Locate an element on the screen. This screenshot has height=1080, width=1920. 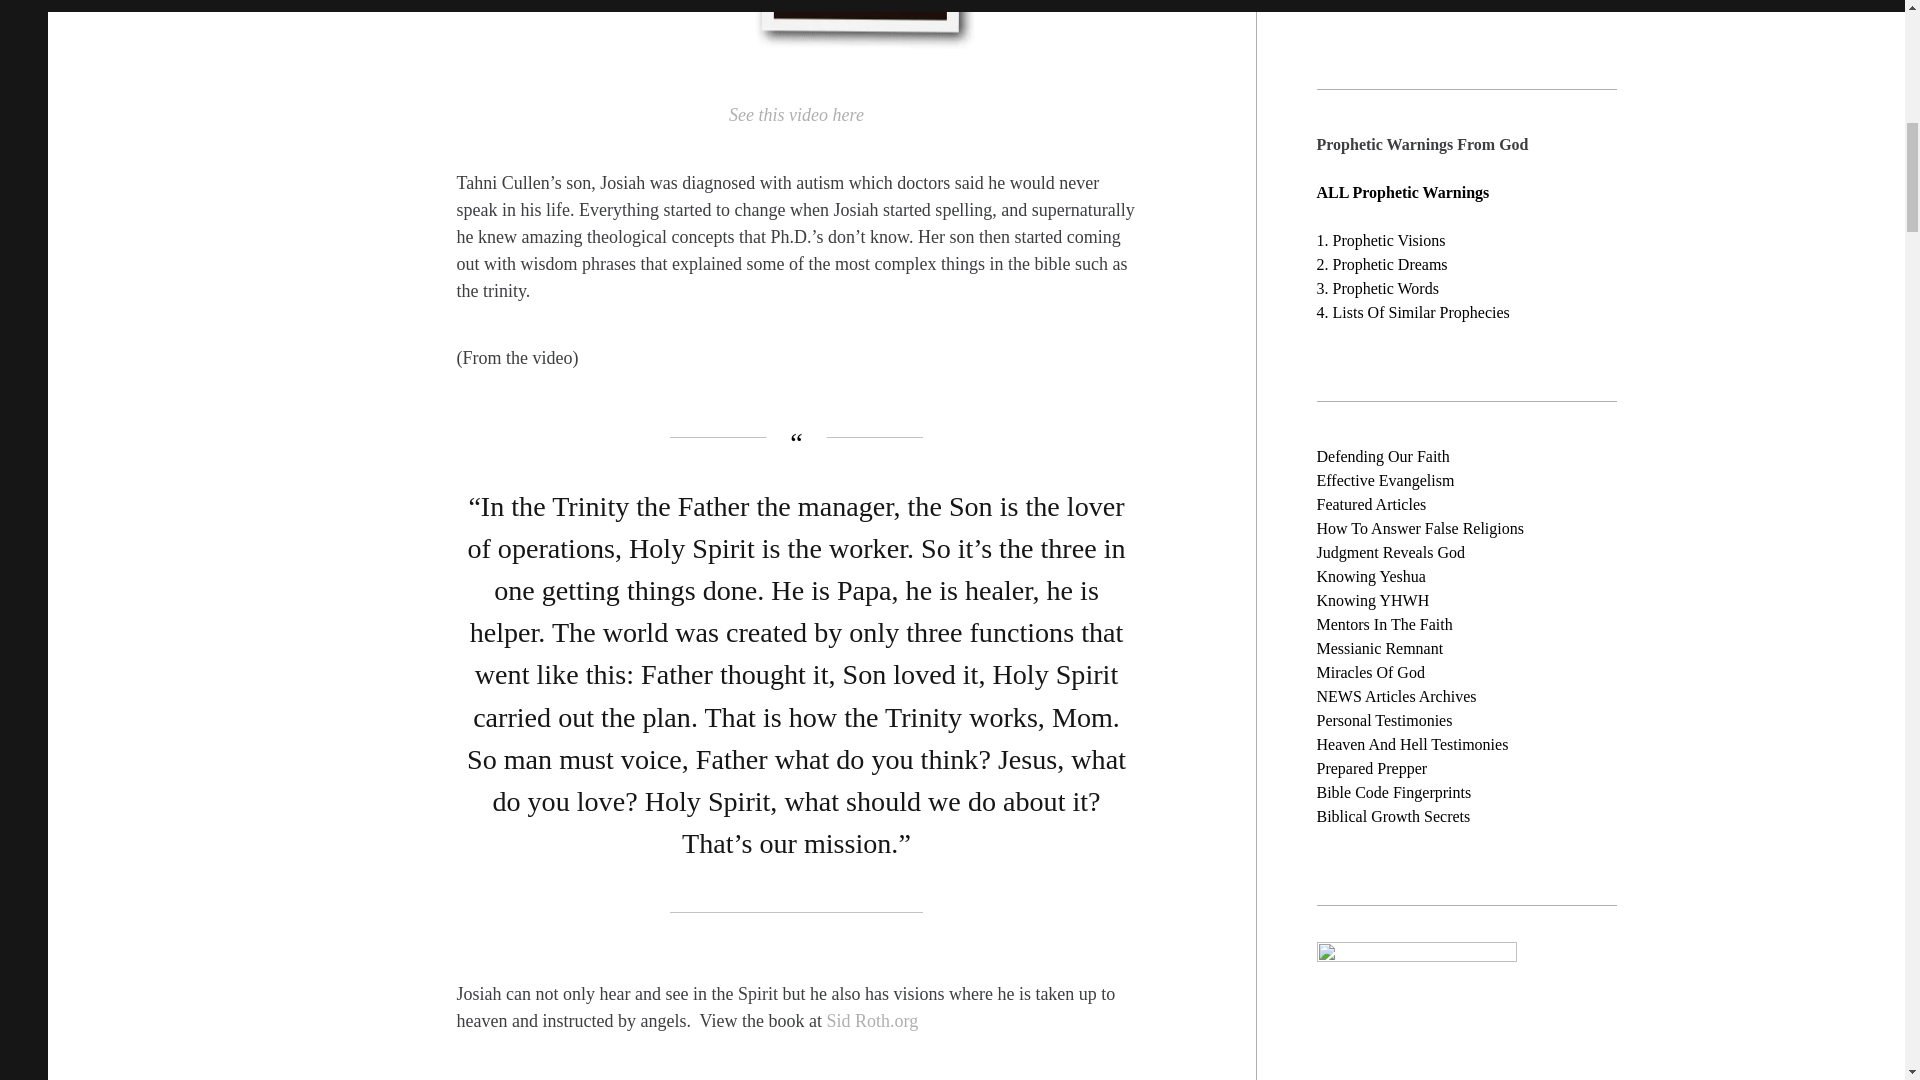
Sid Roth.org is located at coordinates (871, 1020).